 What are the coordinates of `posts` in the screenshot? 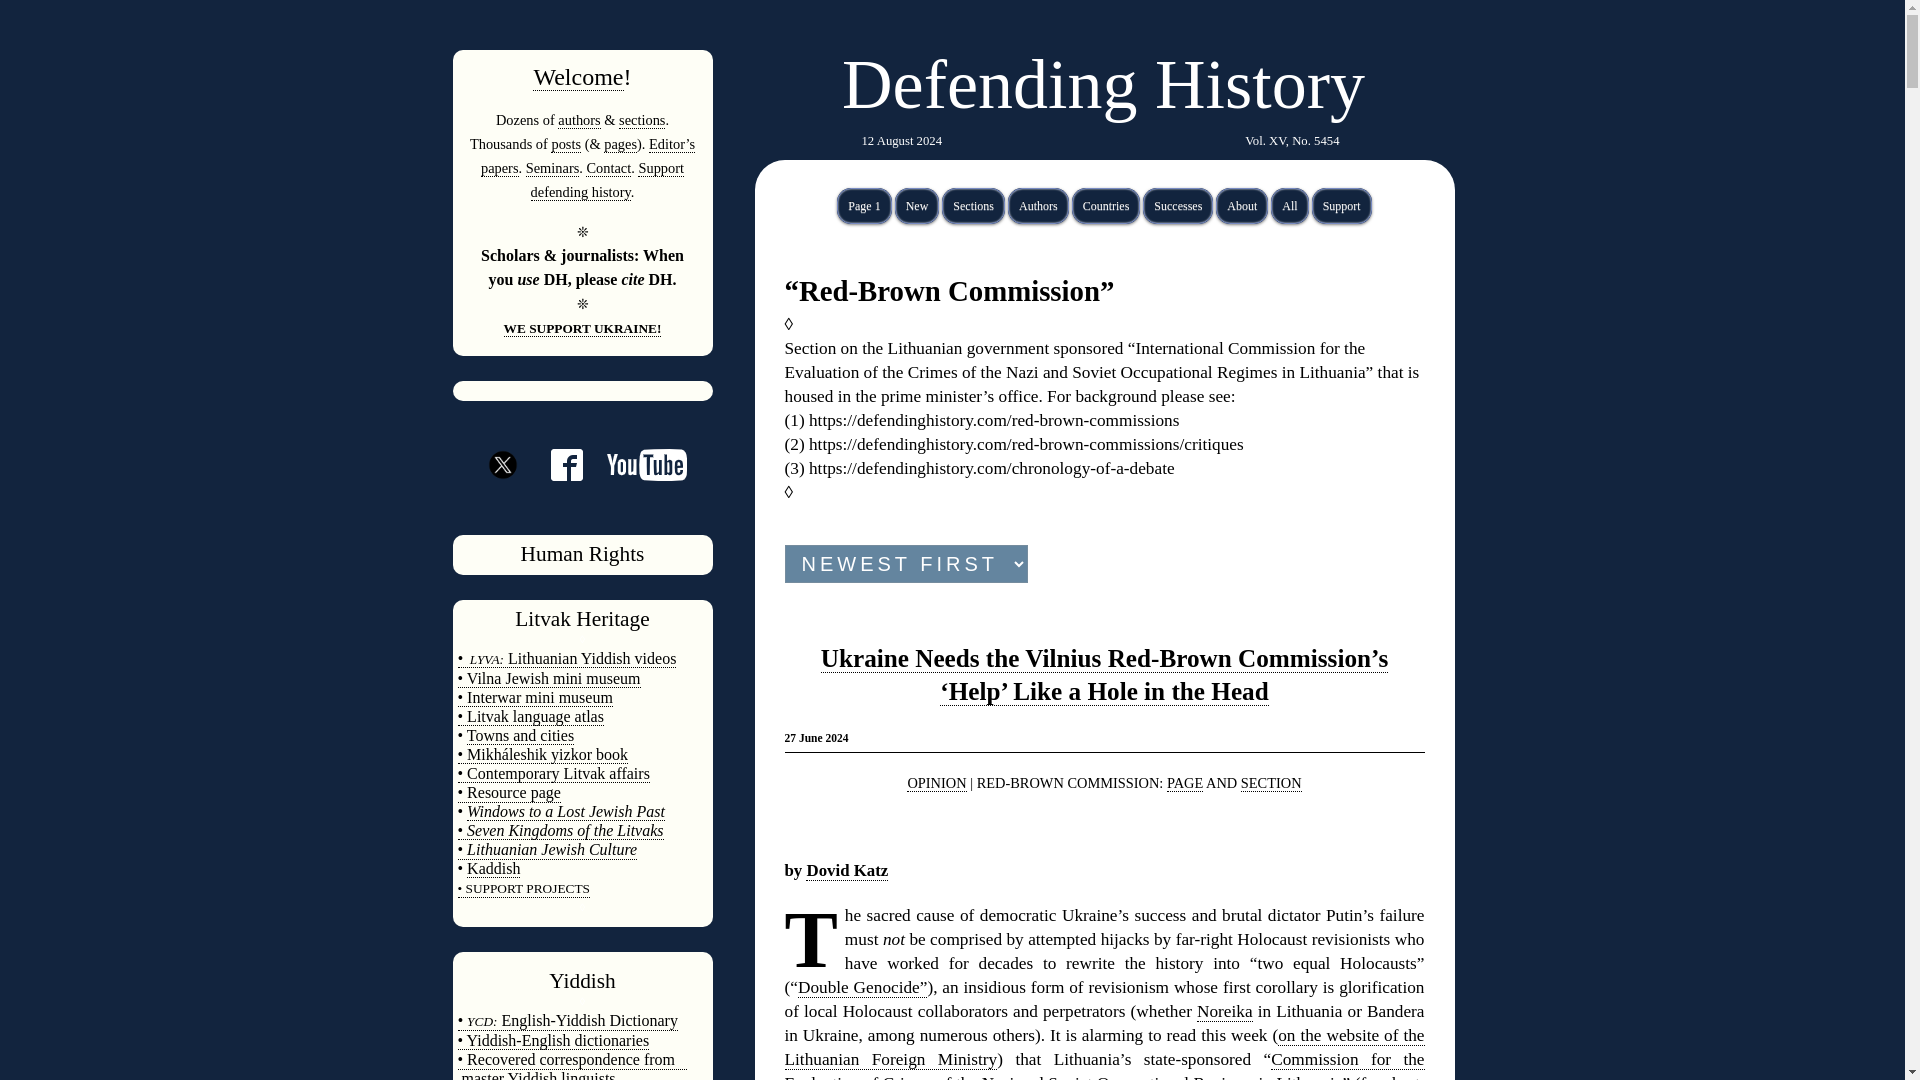 It's located at (566, 144).